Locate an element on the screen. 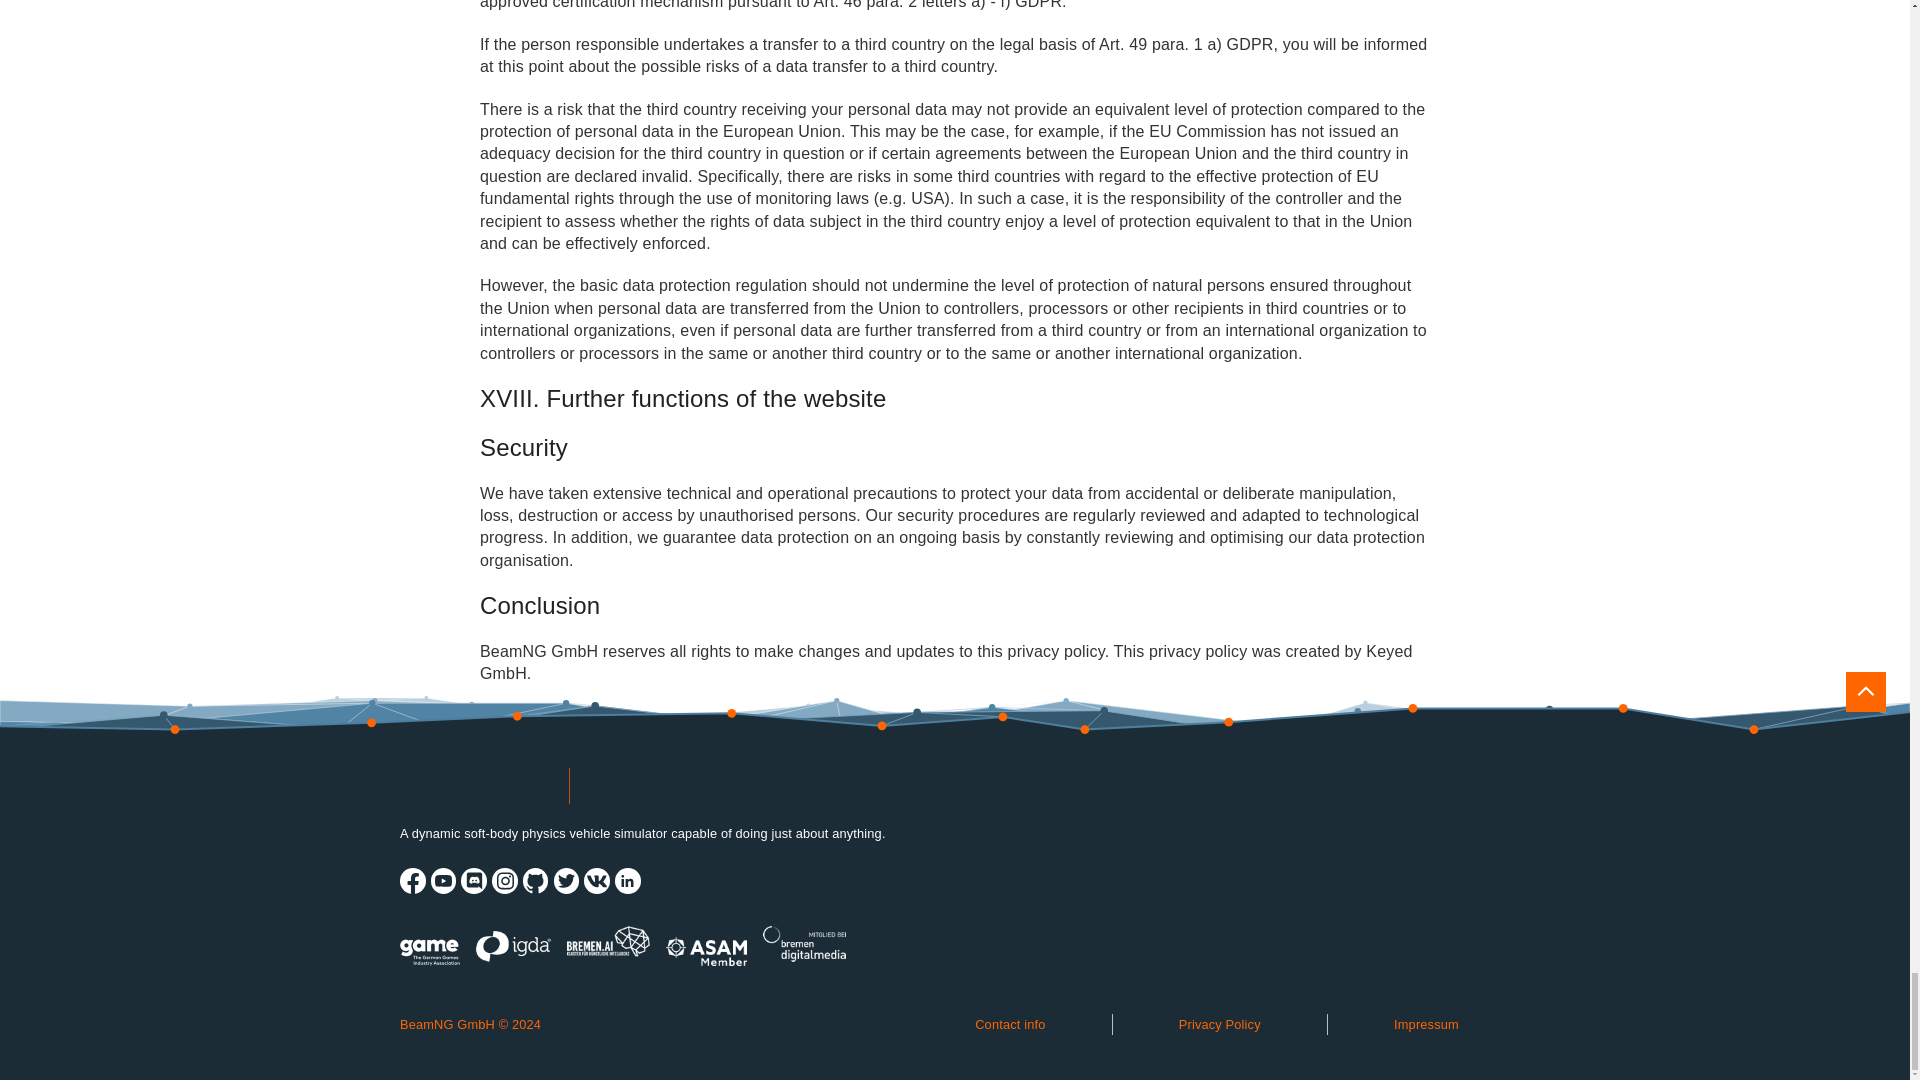  German Games Industry Association is located at coordinates (430, 944).